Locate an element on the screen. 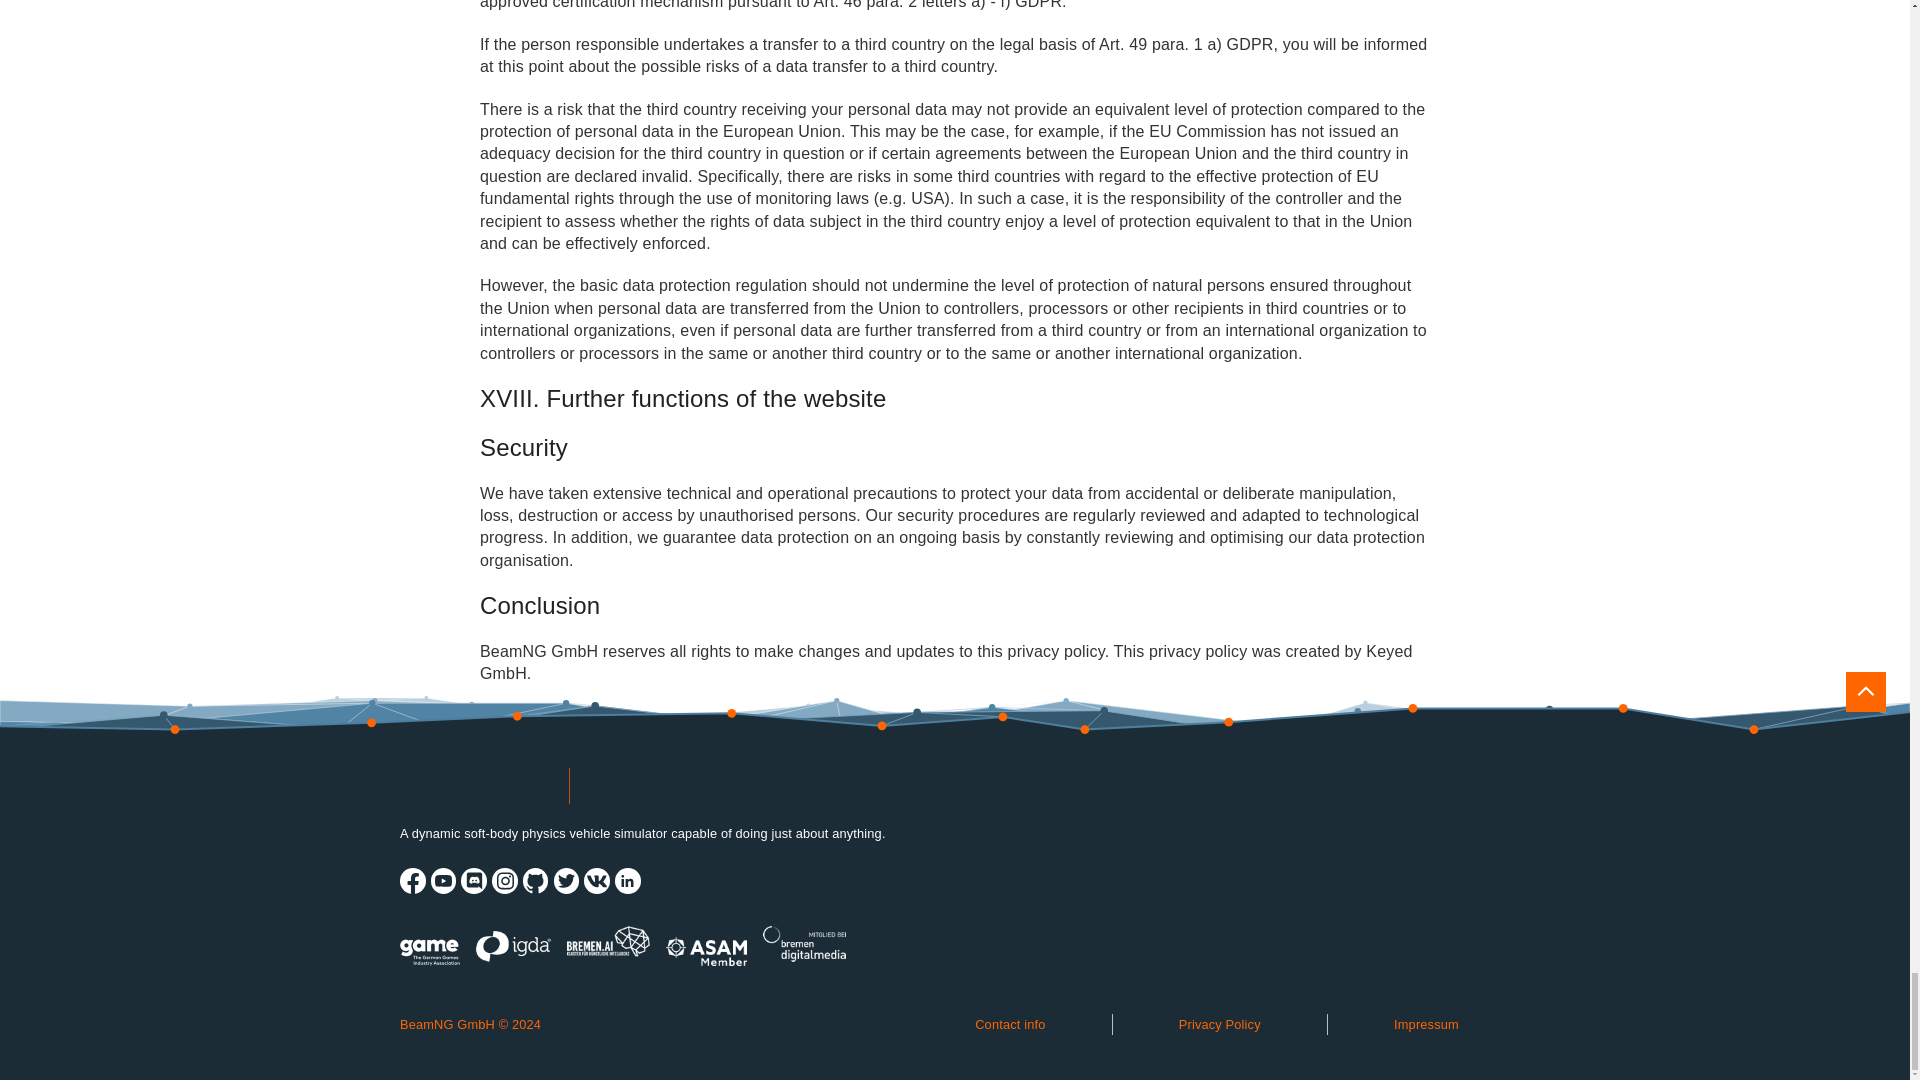  German Games Industry Association is located at coordinates (430, 944).